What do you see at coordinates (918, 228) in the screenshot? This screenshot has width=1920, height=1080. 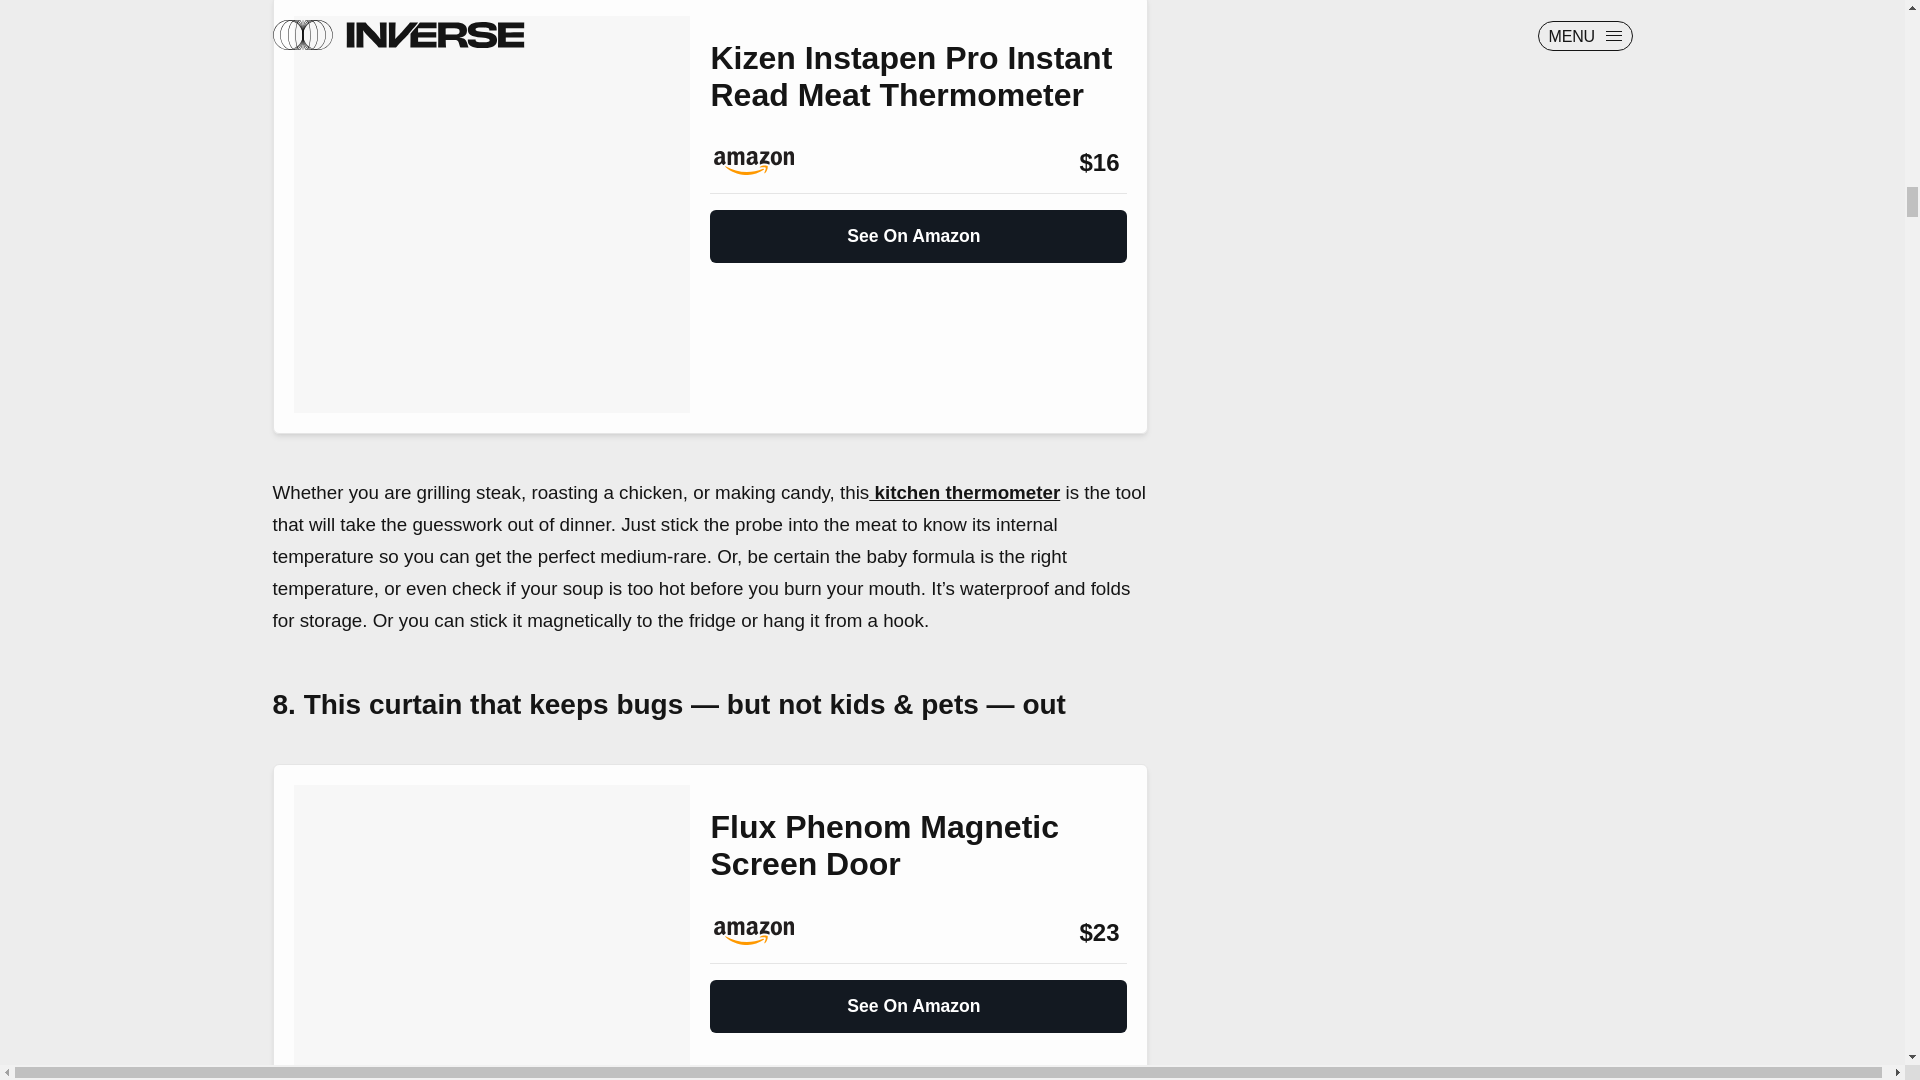 I see `See On Amazon` at bounding box center [918, 228].